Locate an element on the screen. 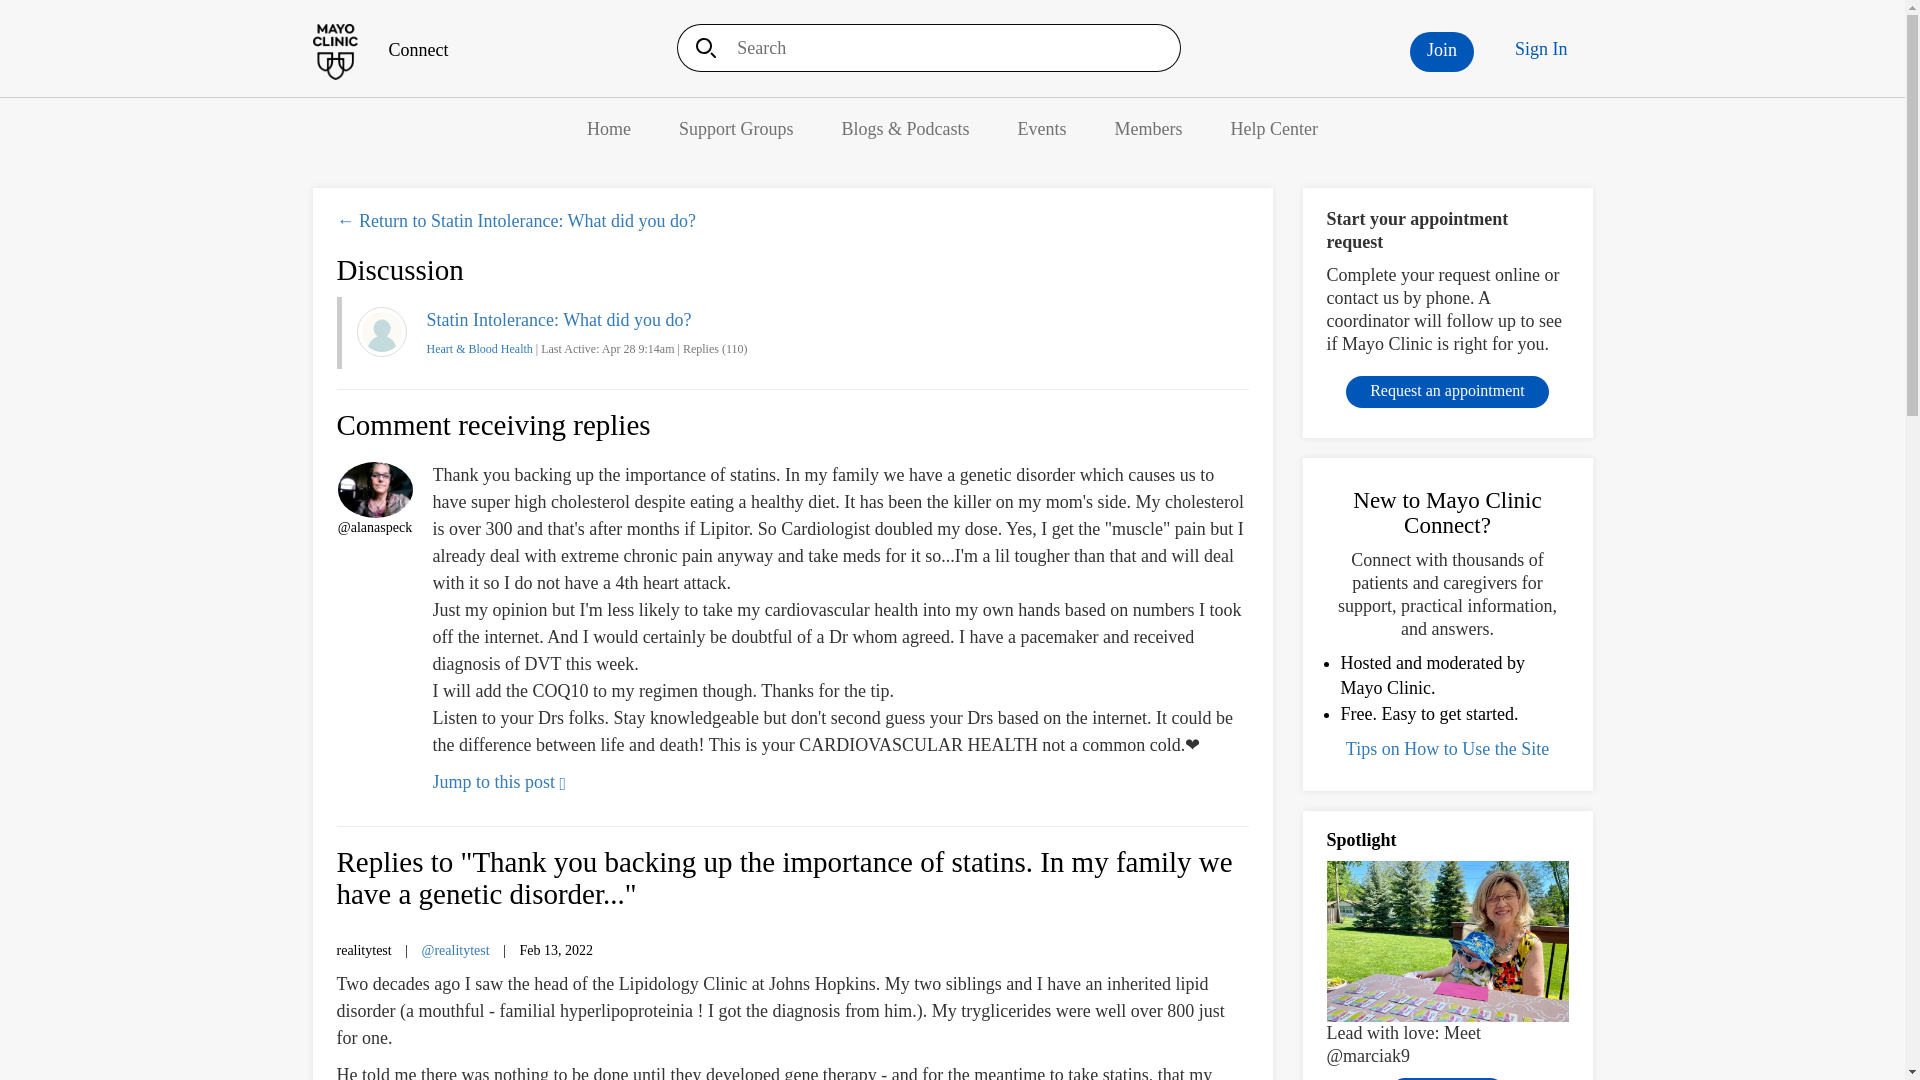  Support Groups is located at coordinates (736, 128).